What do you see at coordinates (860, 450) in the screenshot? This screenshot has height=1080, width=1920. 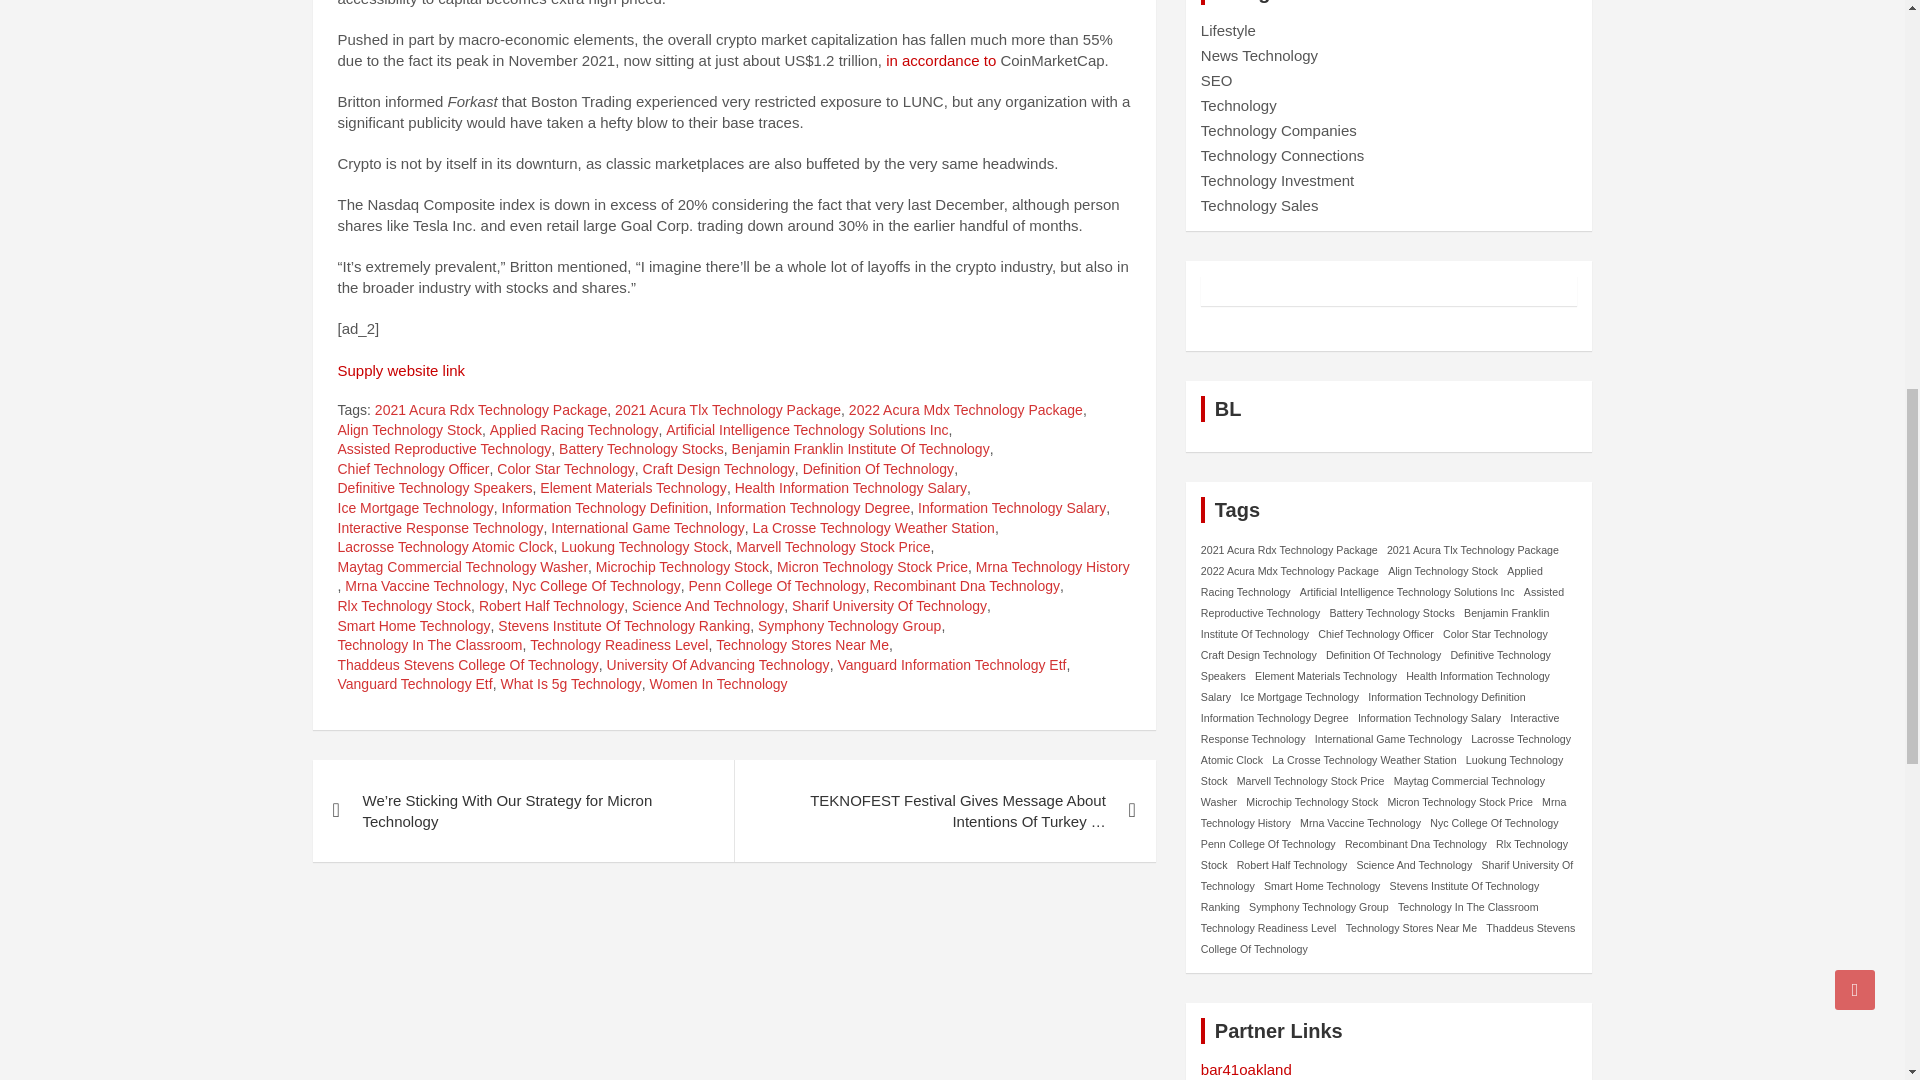 I see `Benjamin Franklin Institute Of Technology` at bounding box center [860, 450].